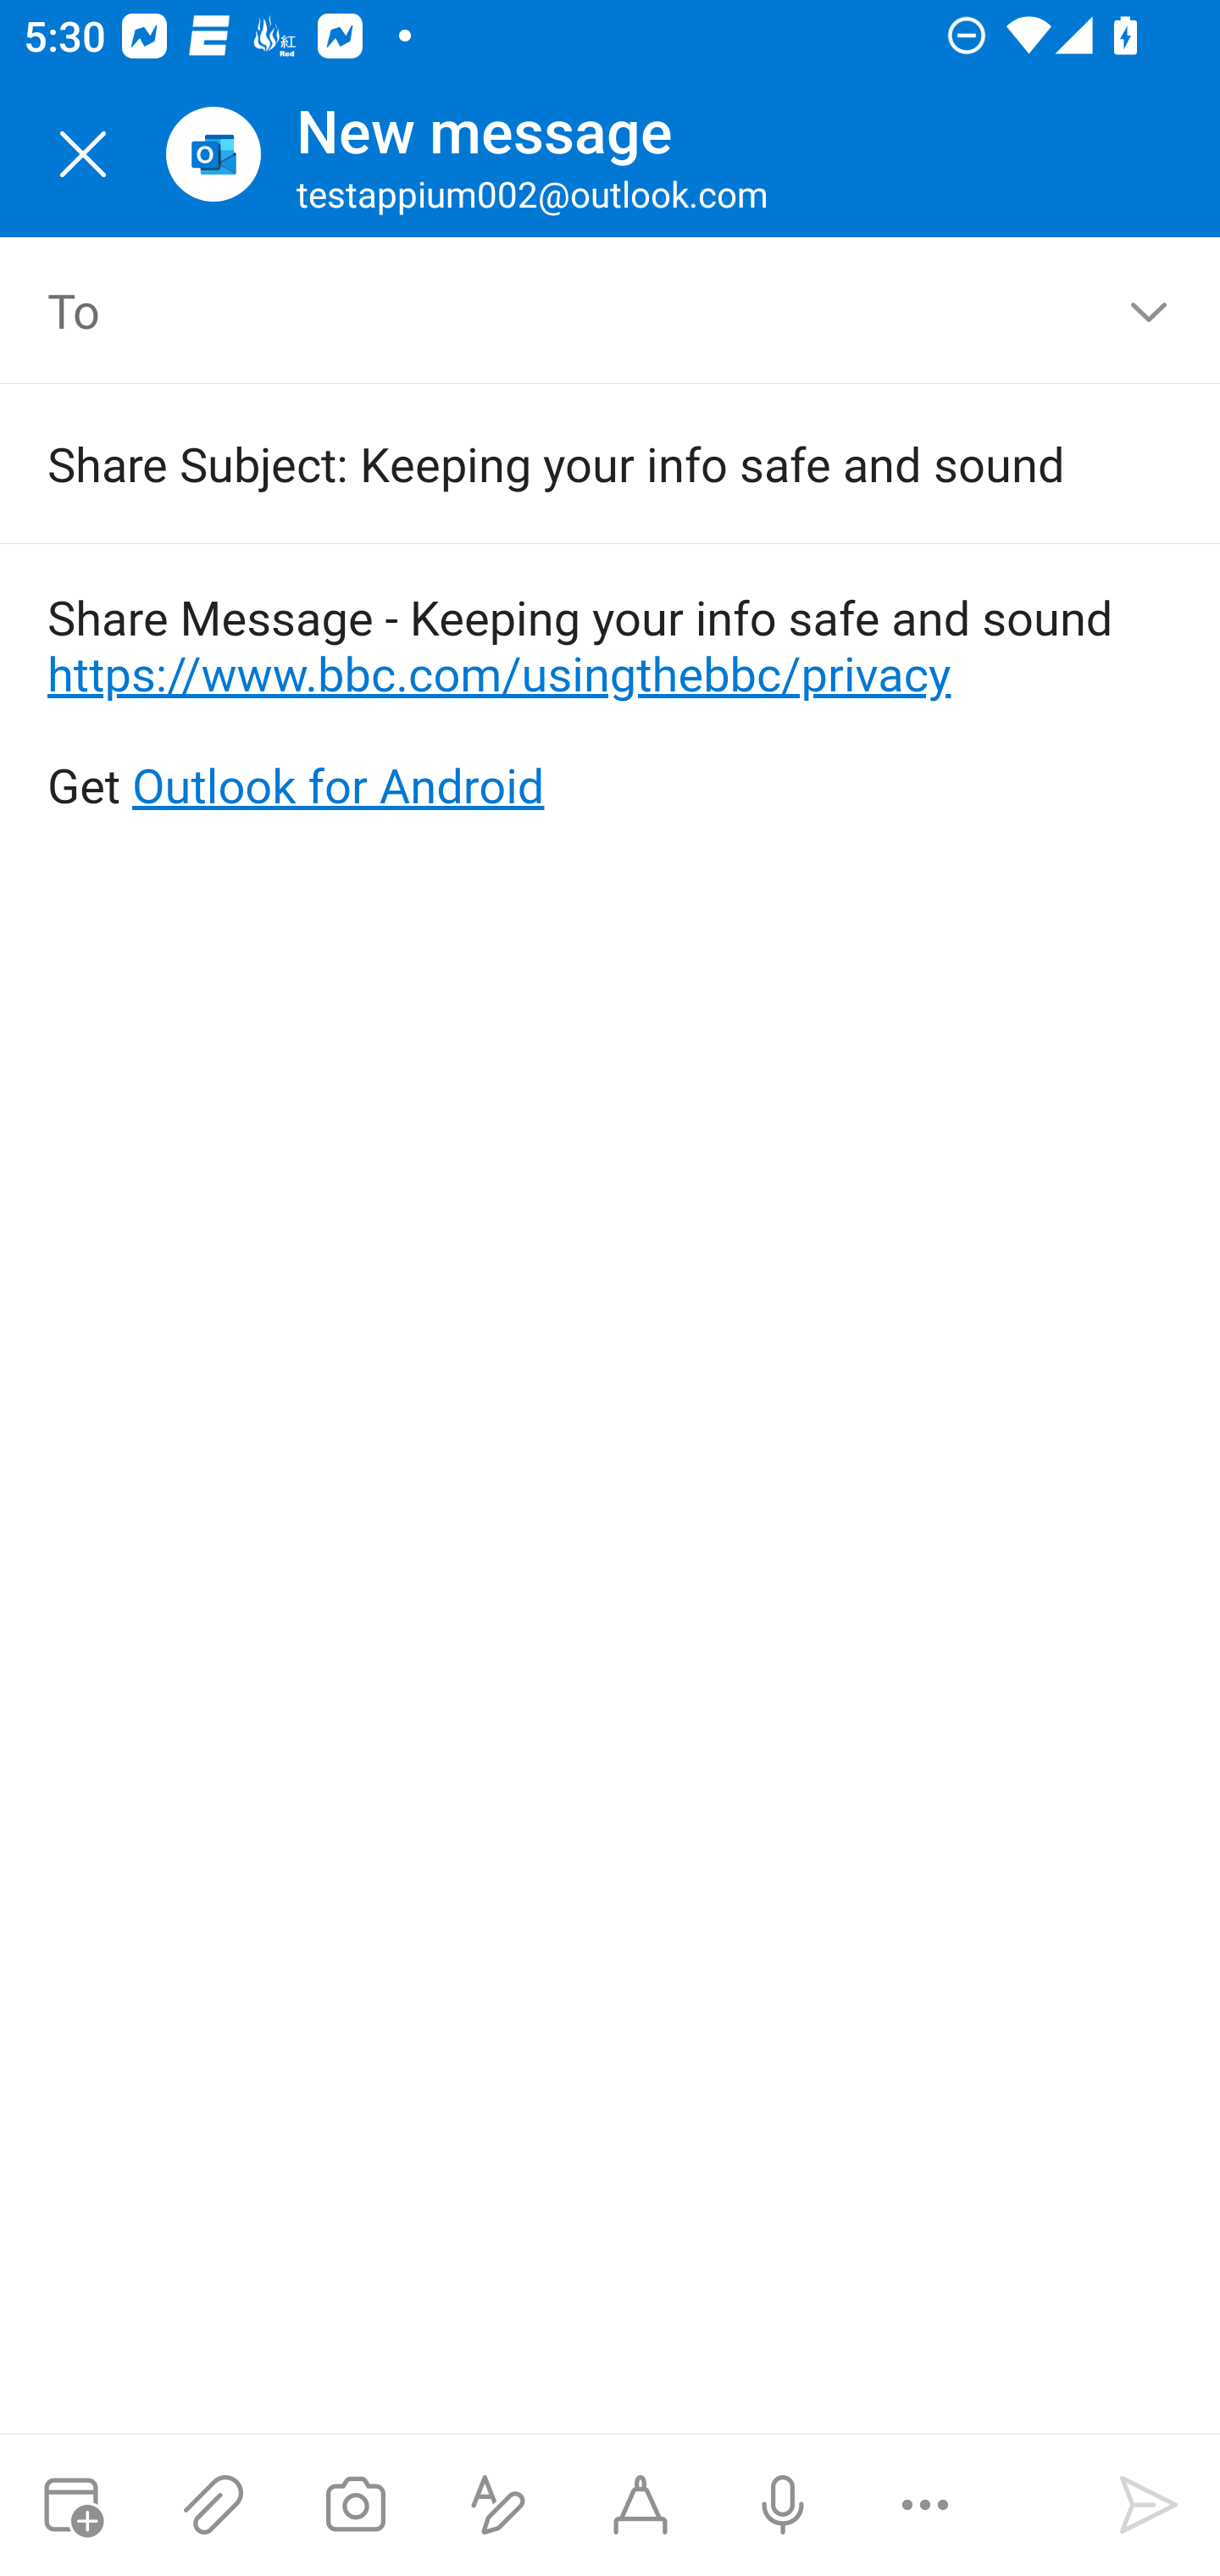 The width and height of the screenshot is (1220, 2576). Describe the element at coordinates (925, 2505) in the screenshot. I see `More options` at that location.